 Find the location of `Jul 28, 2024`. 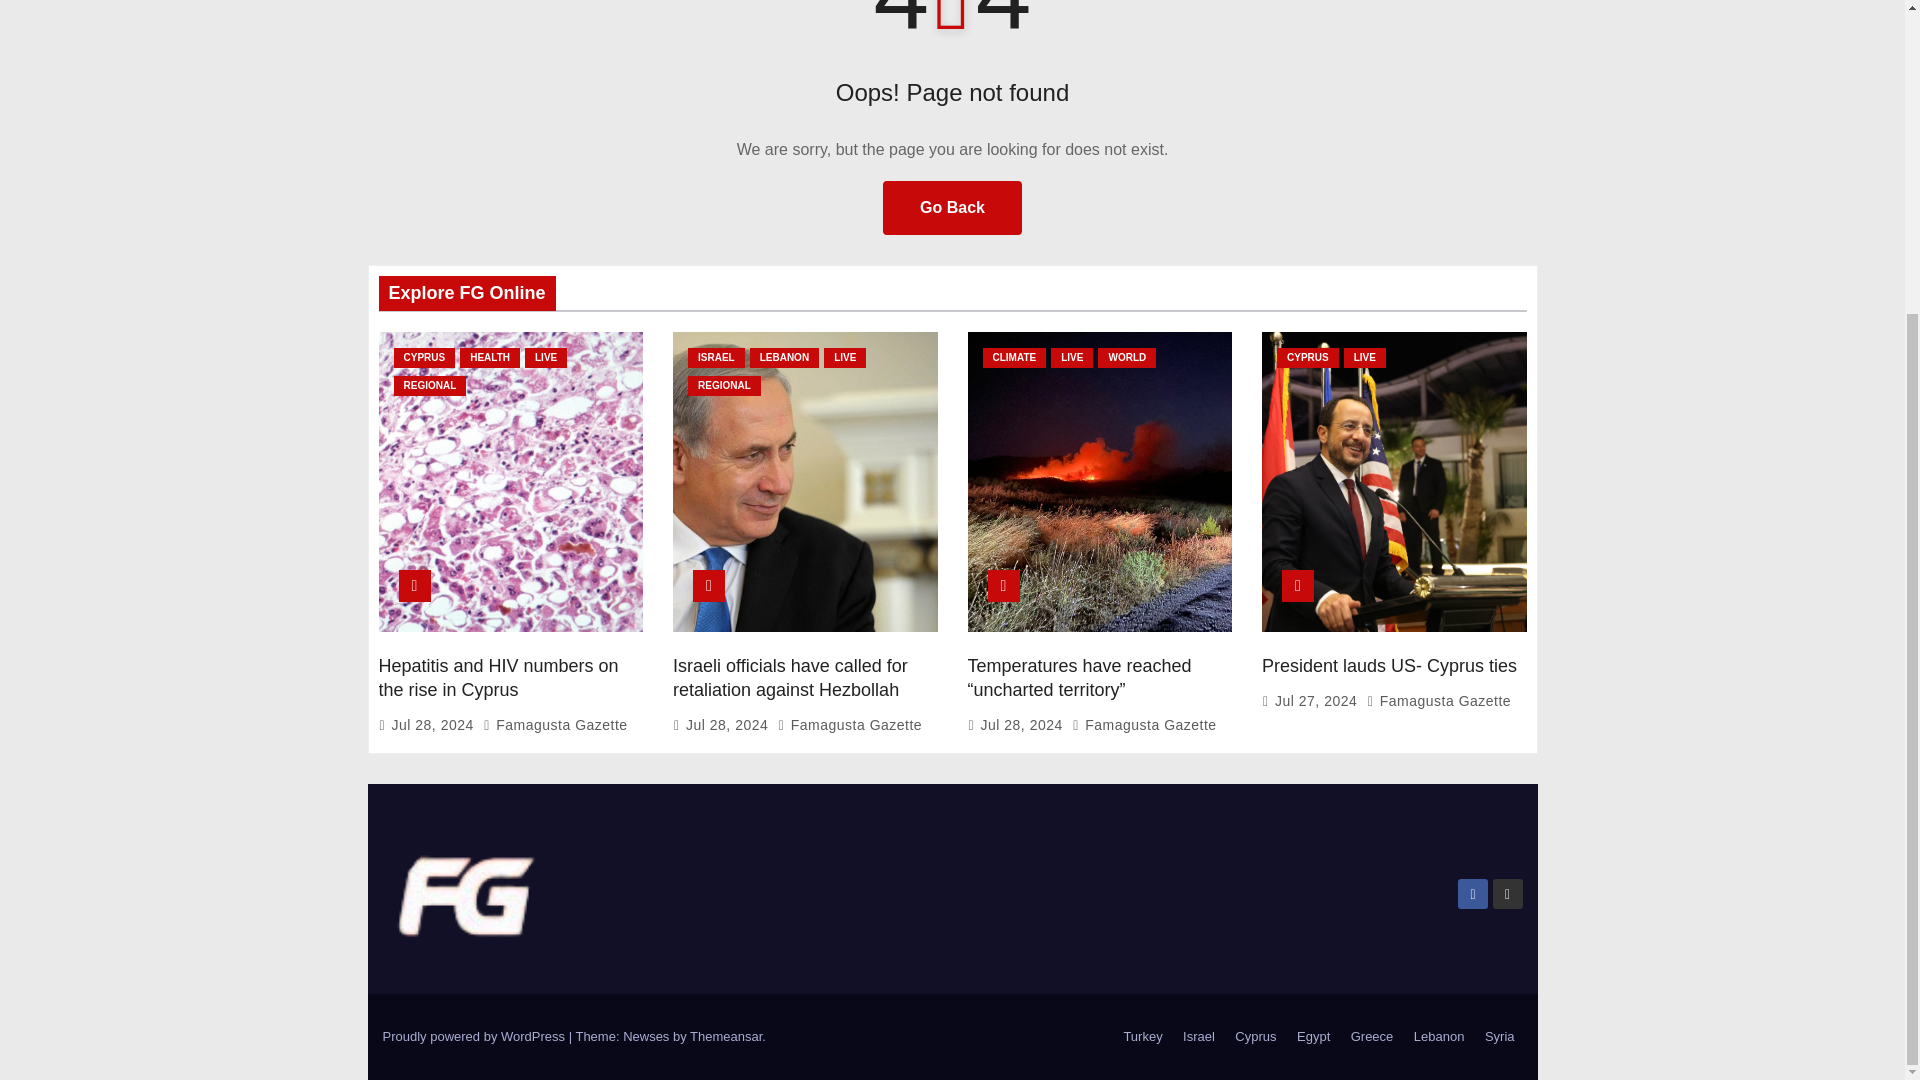

Jul 28, 2024 is located at coordinates (434, 725).